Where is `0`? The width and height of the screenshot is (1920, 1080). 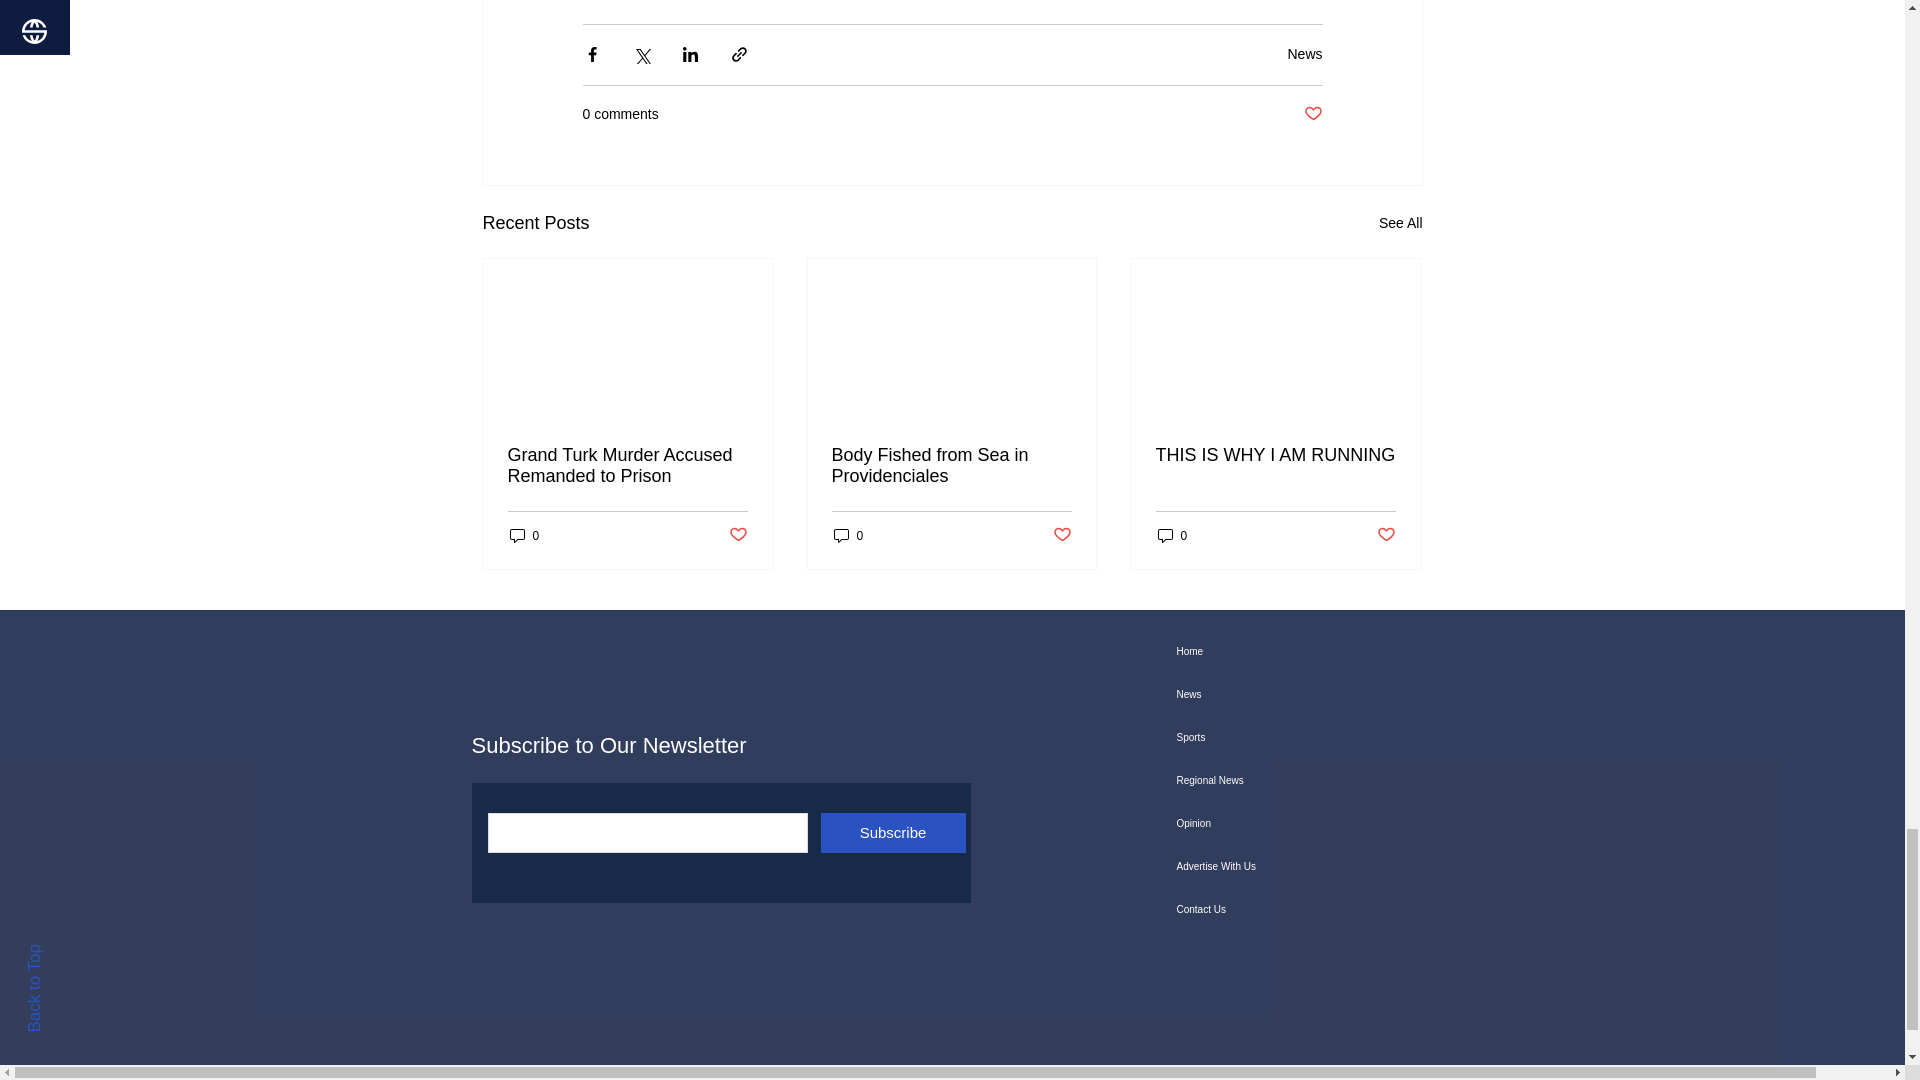 0 is located at coordinates (848, 535).